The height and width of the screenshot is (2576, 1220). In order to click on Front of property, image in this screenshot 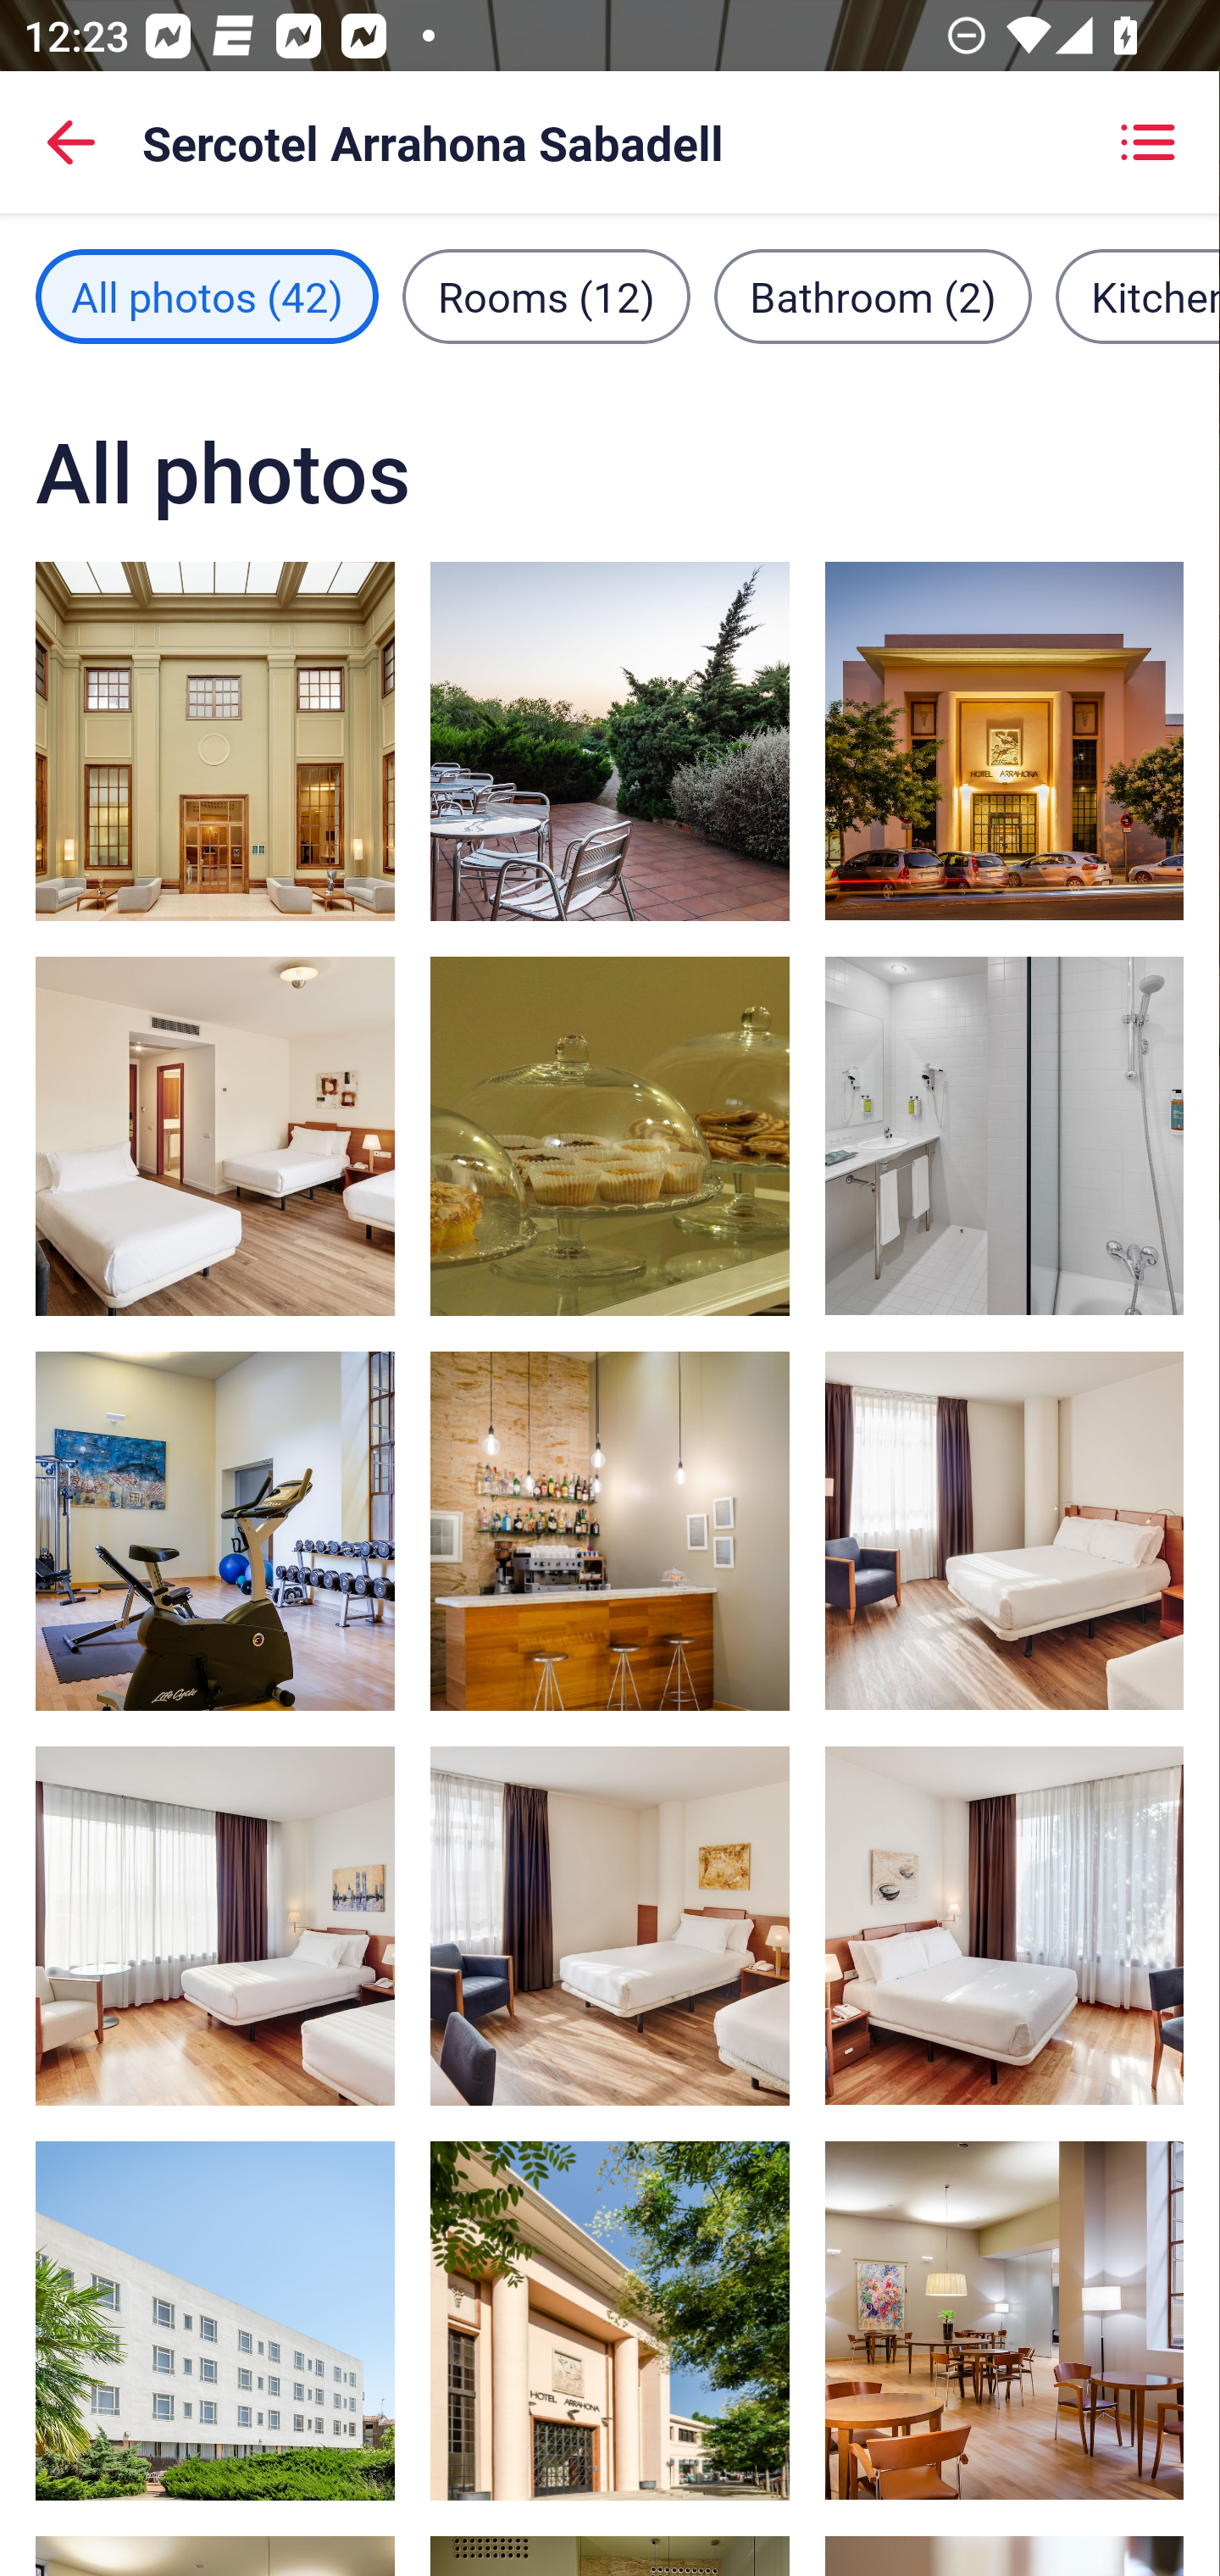, I will do `click(610, 2320)`.